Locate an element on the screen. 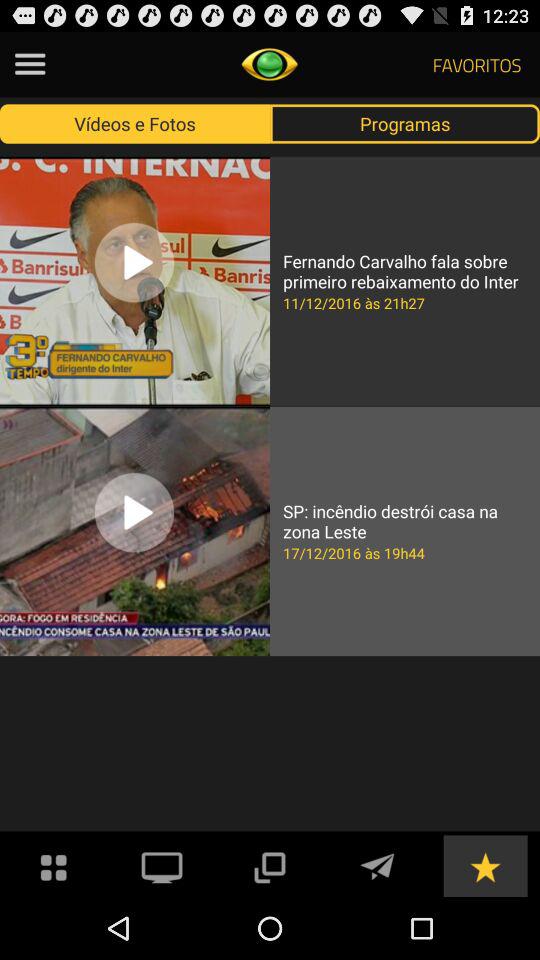 This screenshot has height=960, width=540. open gallery is located at coordinates (54, 866).